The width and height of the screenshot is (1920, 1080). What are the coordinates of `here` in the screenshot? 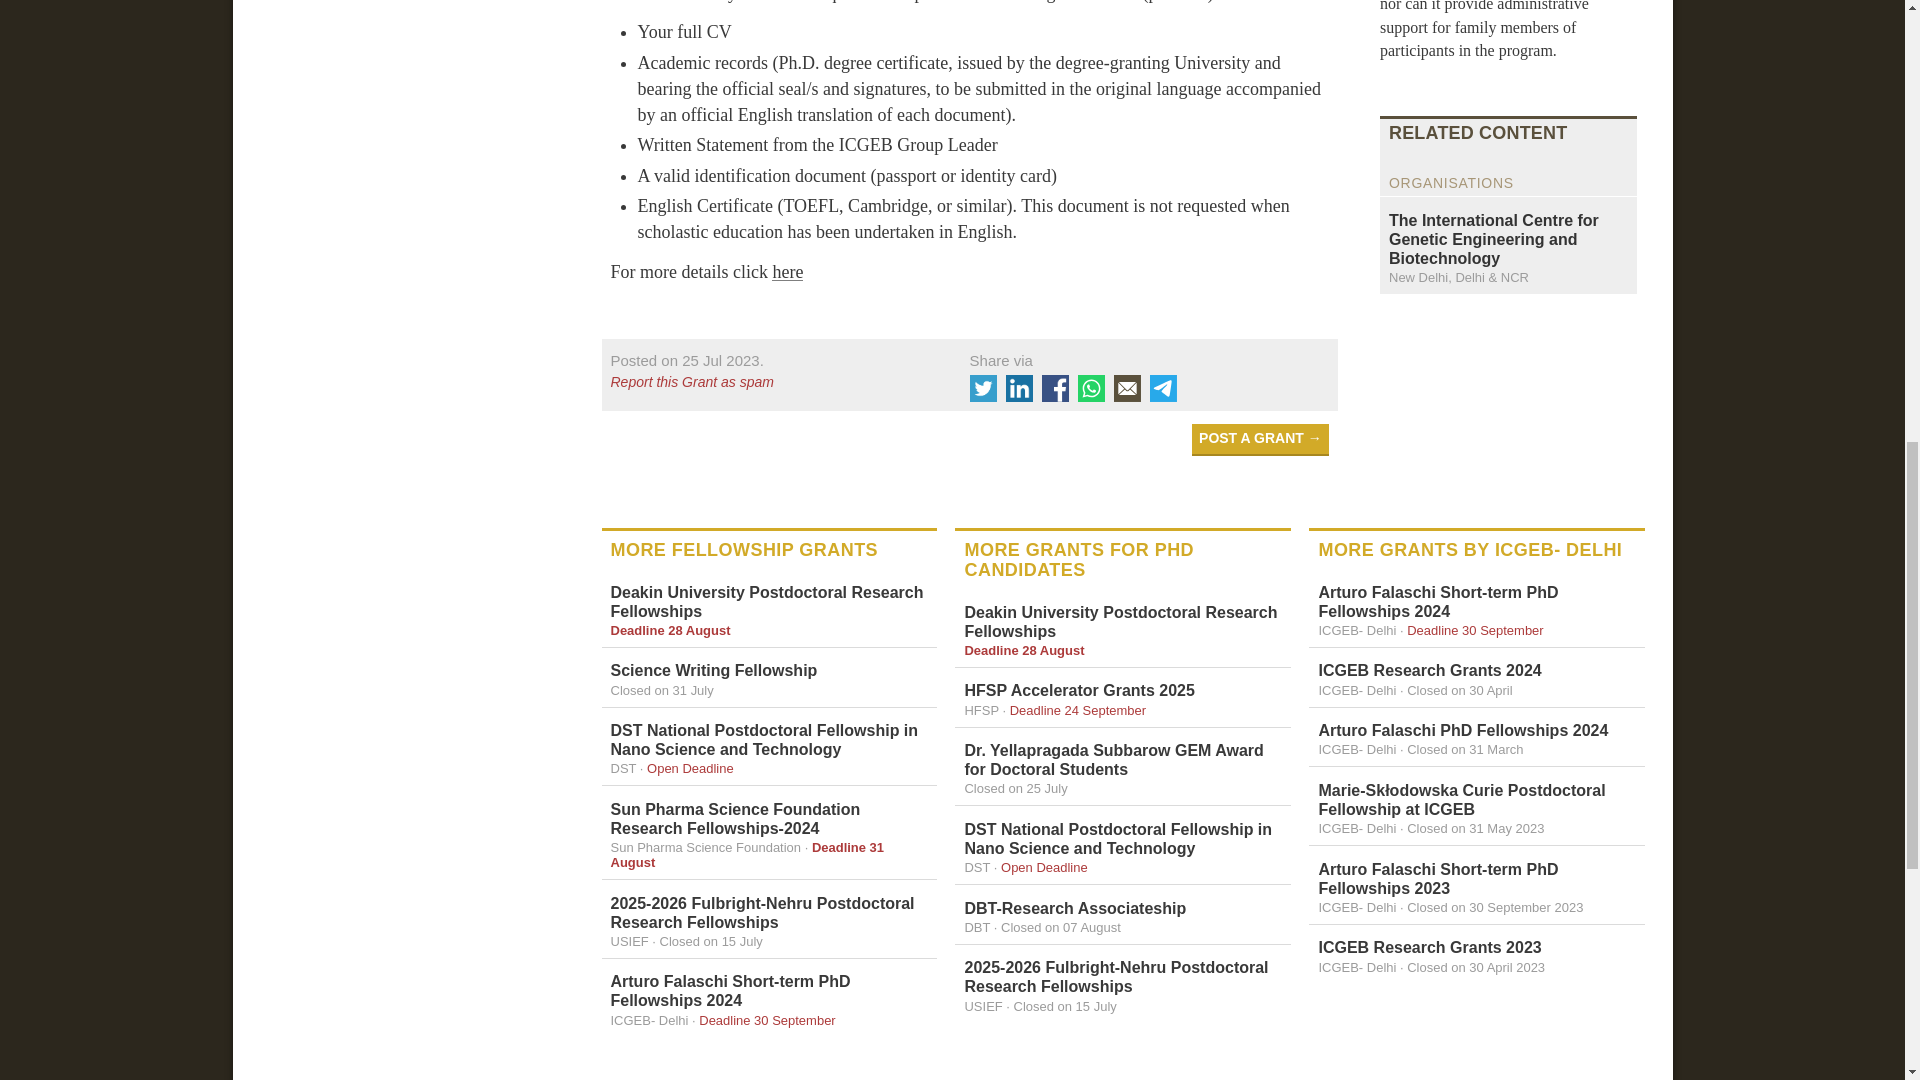 It's located at (786, 272).